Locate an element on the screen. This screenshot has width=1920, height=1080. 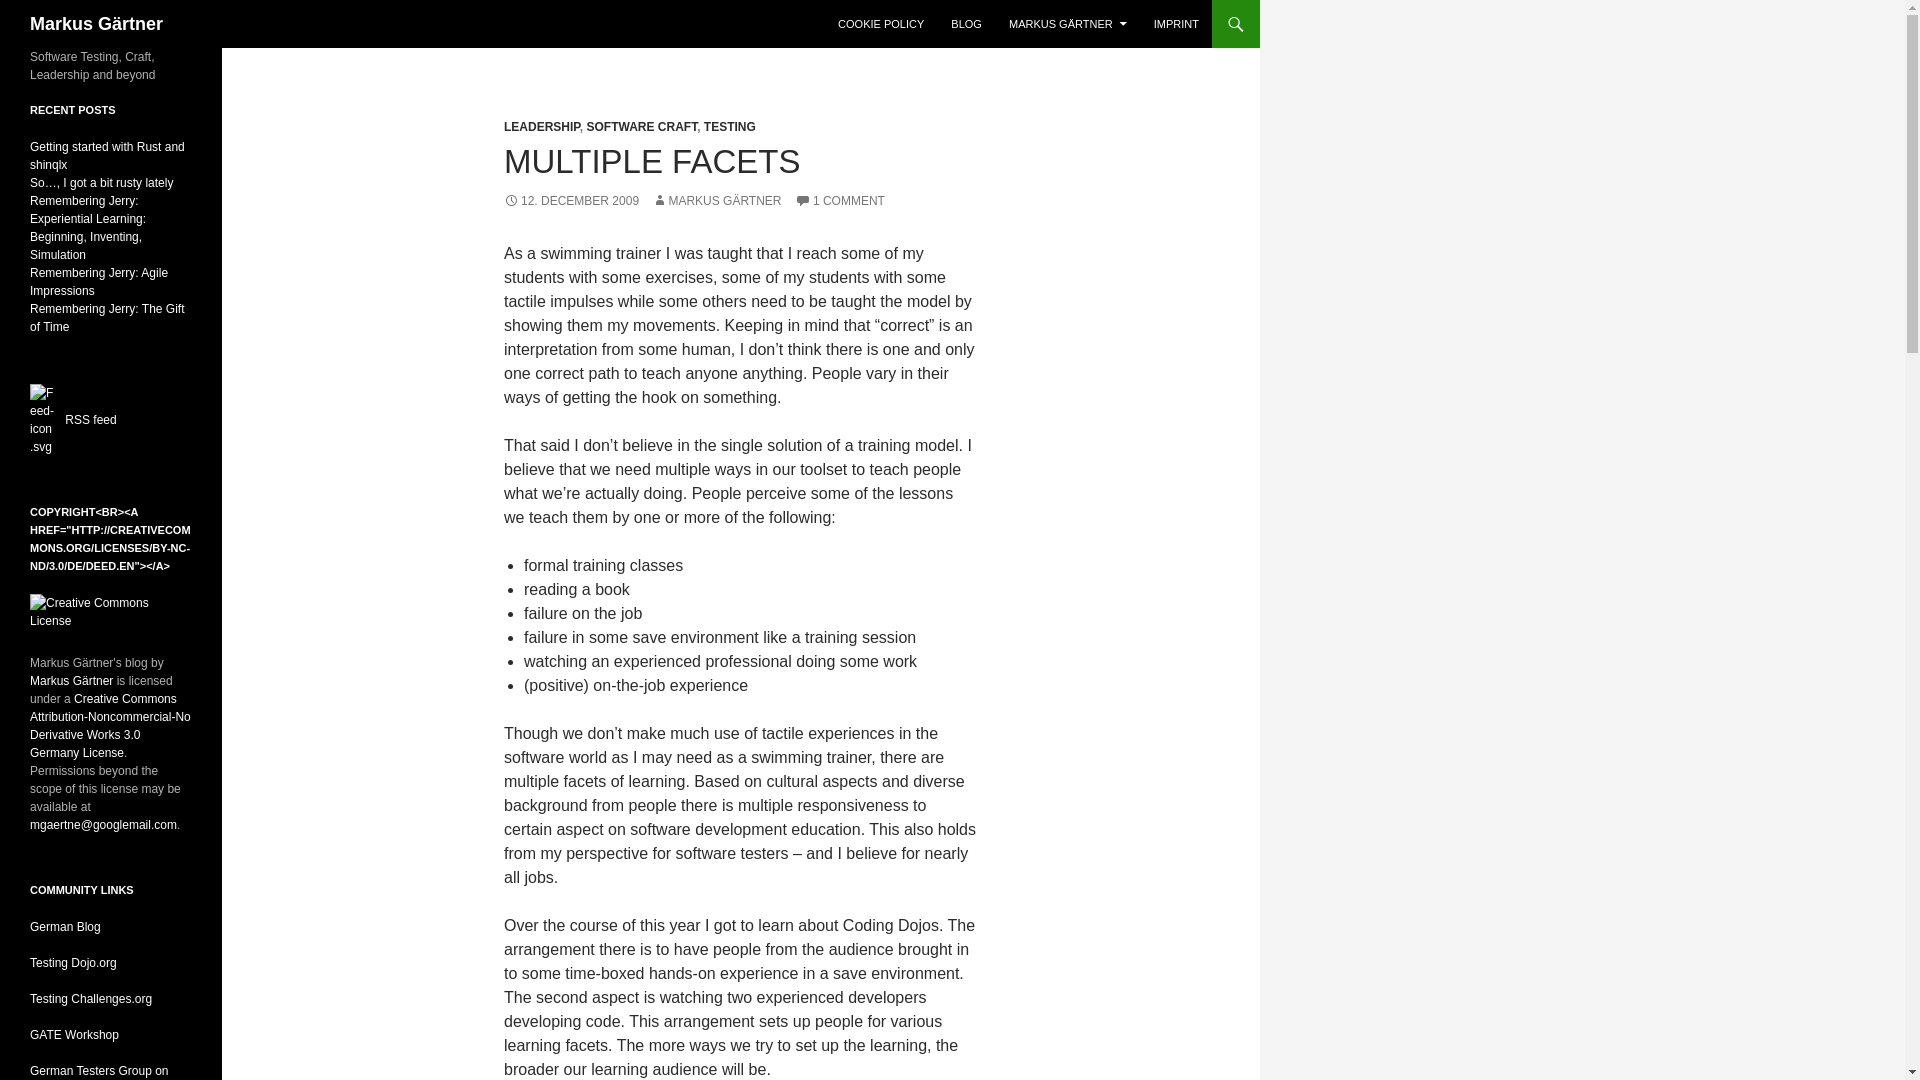
BLOG is located at coordinates (966, 24).